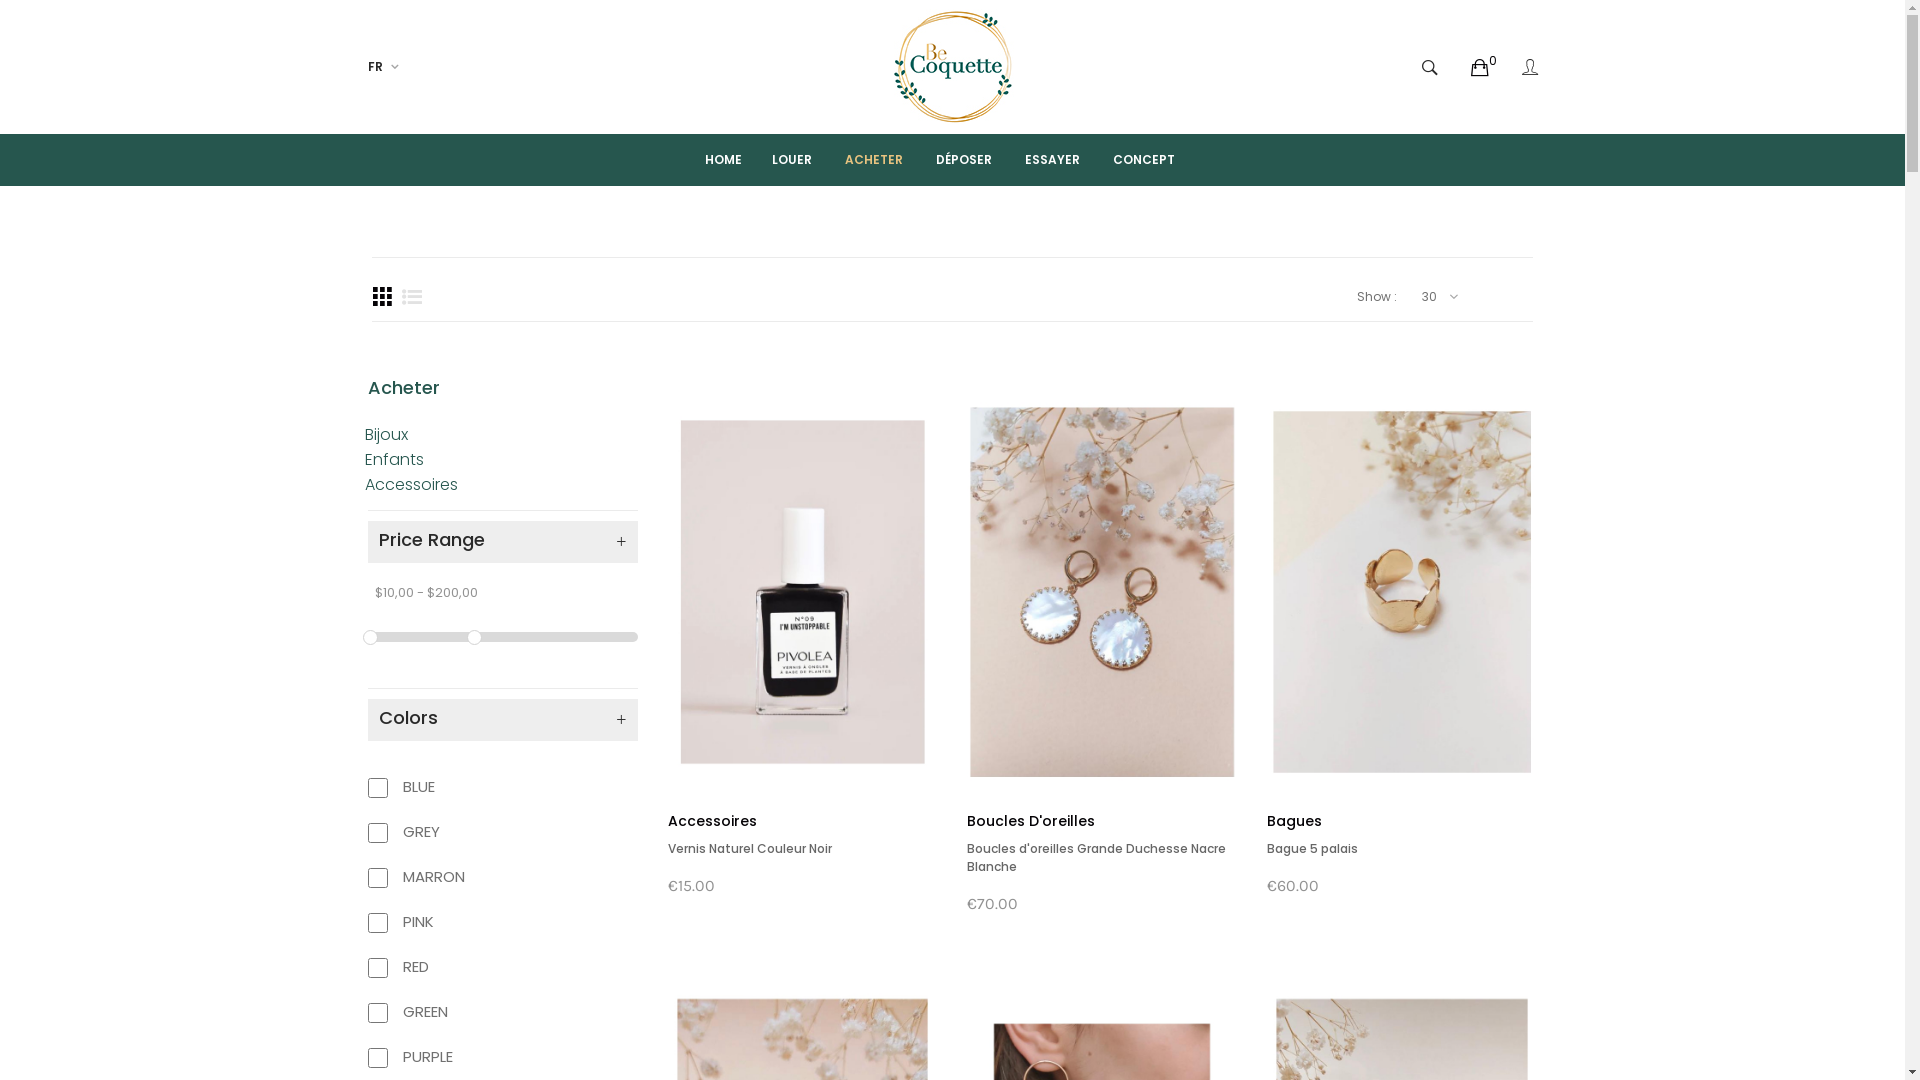 This screenshot has height=1080, width=1920. Describe the element at coordinates (750, 848) in the screenshot. I see `Vernis Naturel Couleur Noir` at that location.